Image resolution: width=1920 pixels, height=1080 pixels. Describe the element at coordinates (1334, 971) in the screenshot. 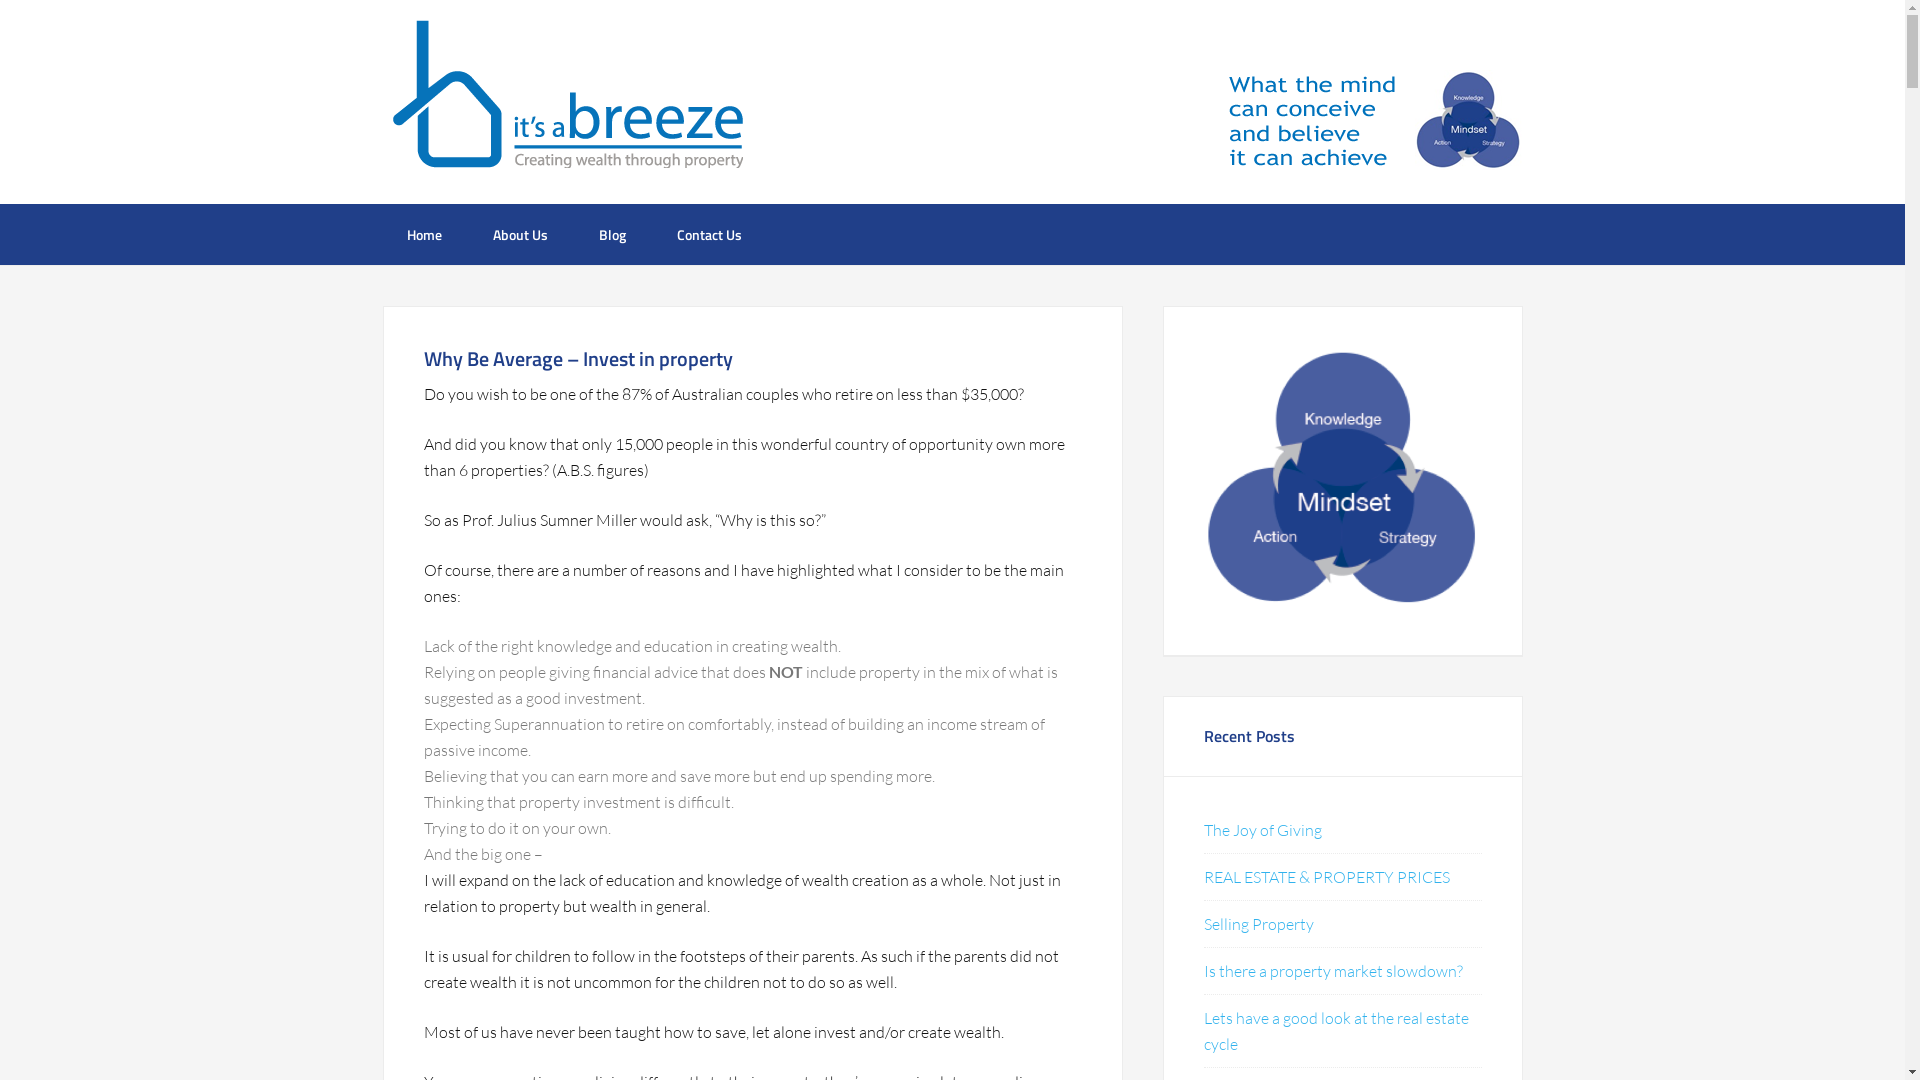

I see `Is there a property market slowdown?` at that location.